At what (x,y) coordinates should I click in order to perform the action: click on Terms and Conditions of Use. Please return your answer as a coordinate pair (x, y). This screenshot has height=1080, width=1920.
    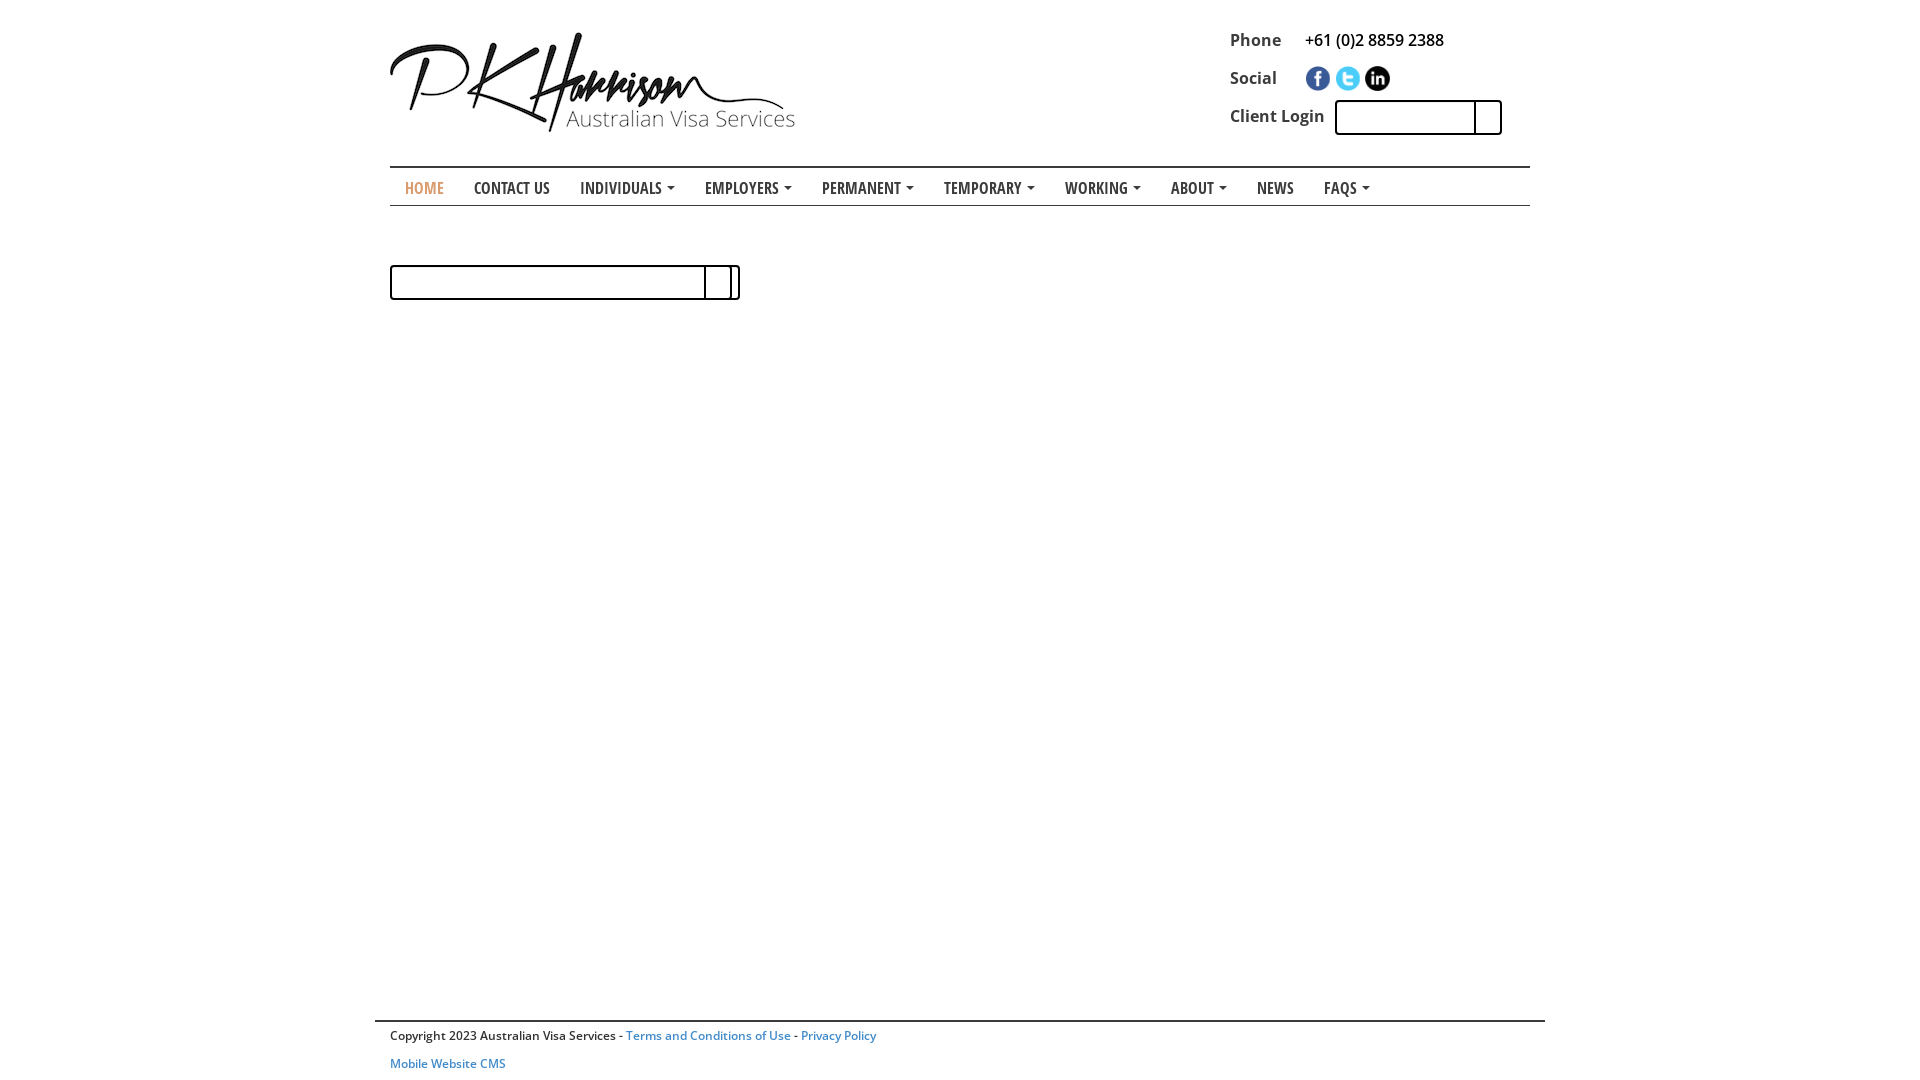
    Looking at the image, I should click on (708, 1036).